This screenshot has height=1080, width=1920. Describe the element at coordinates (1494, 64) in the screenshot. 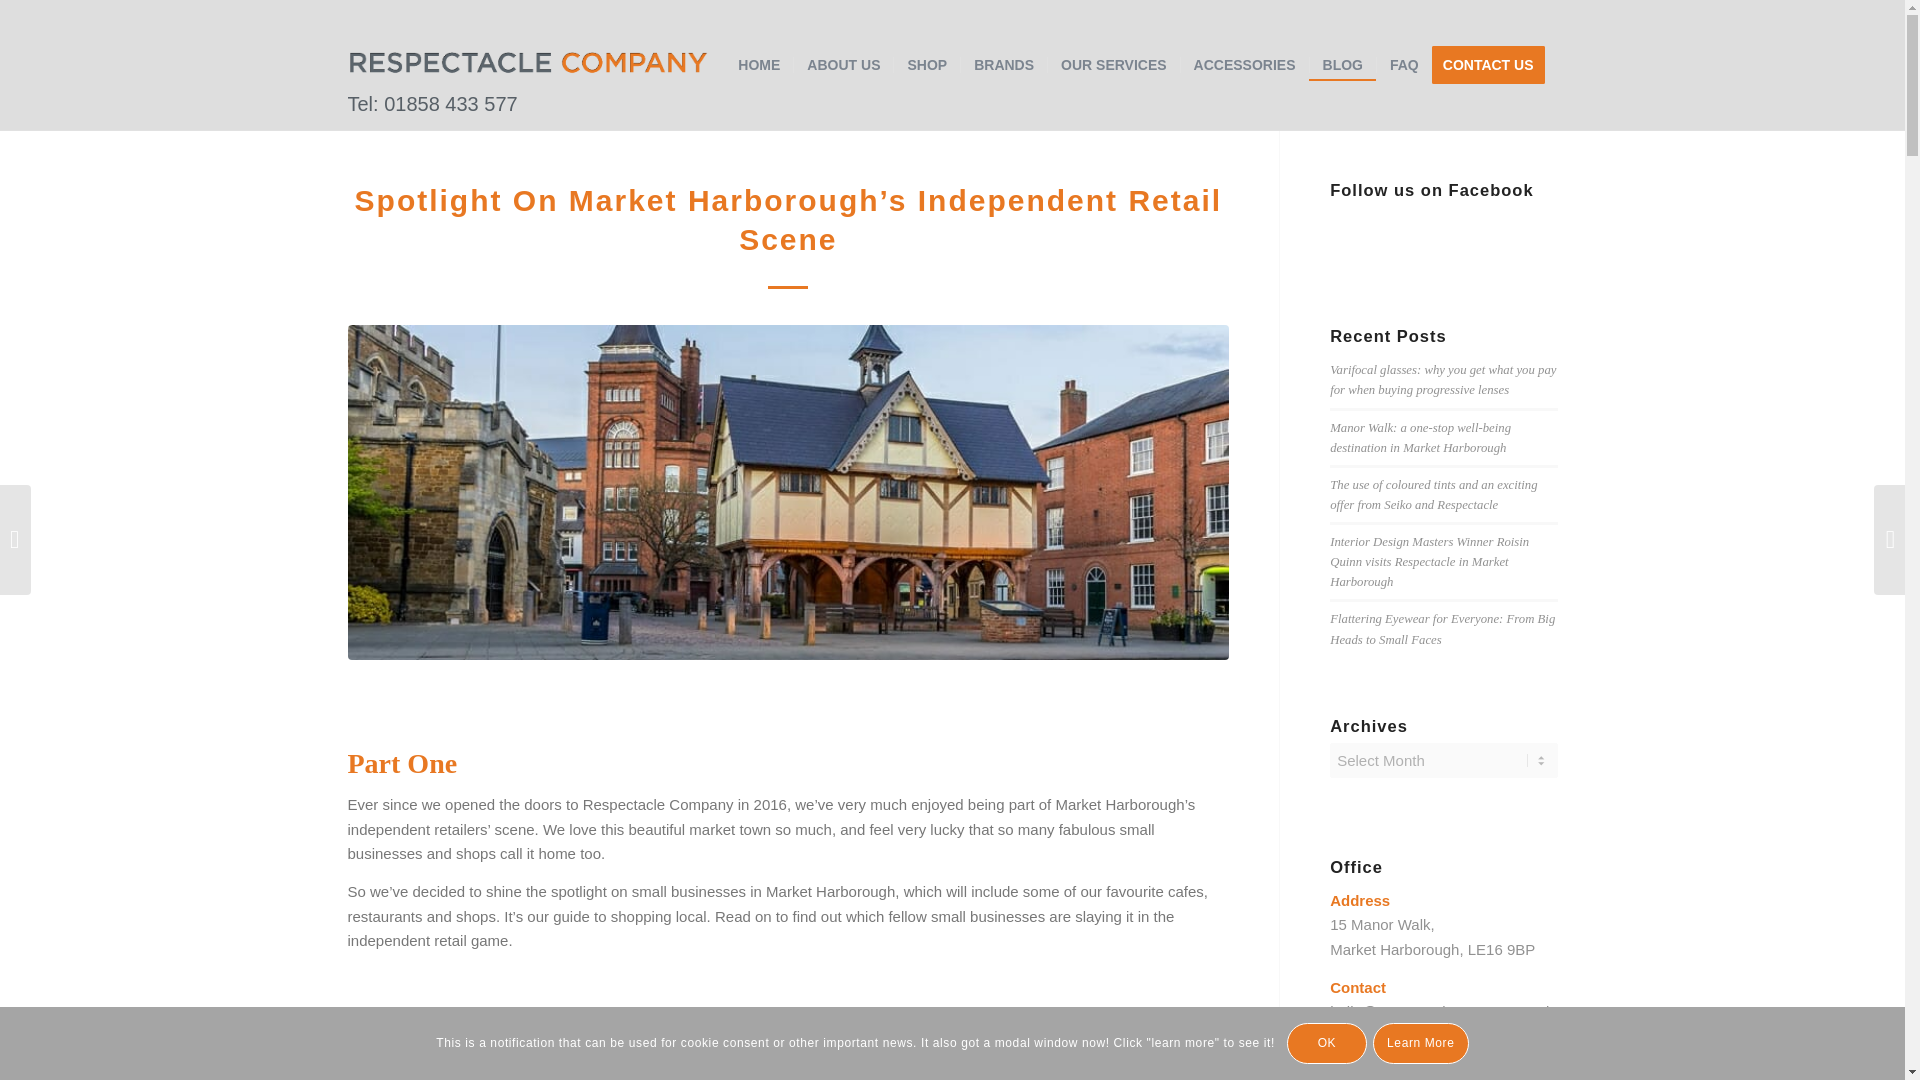

I see `CONTACT US` at that location.